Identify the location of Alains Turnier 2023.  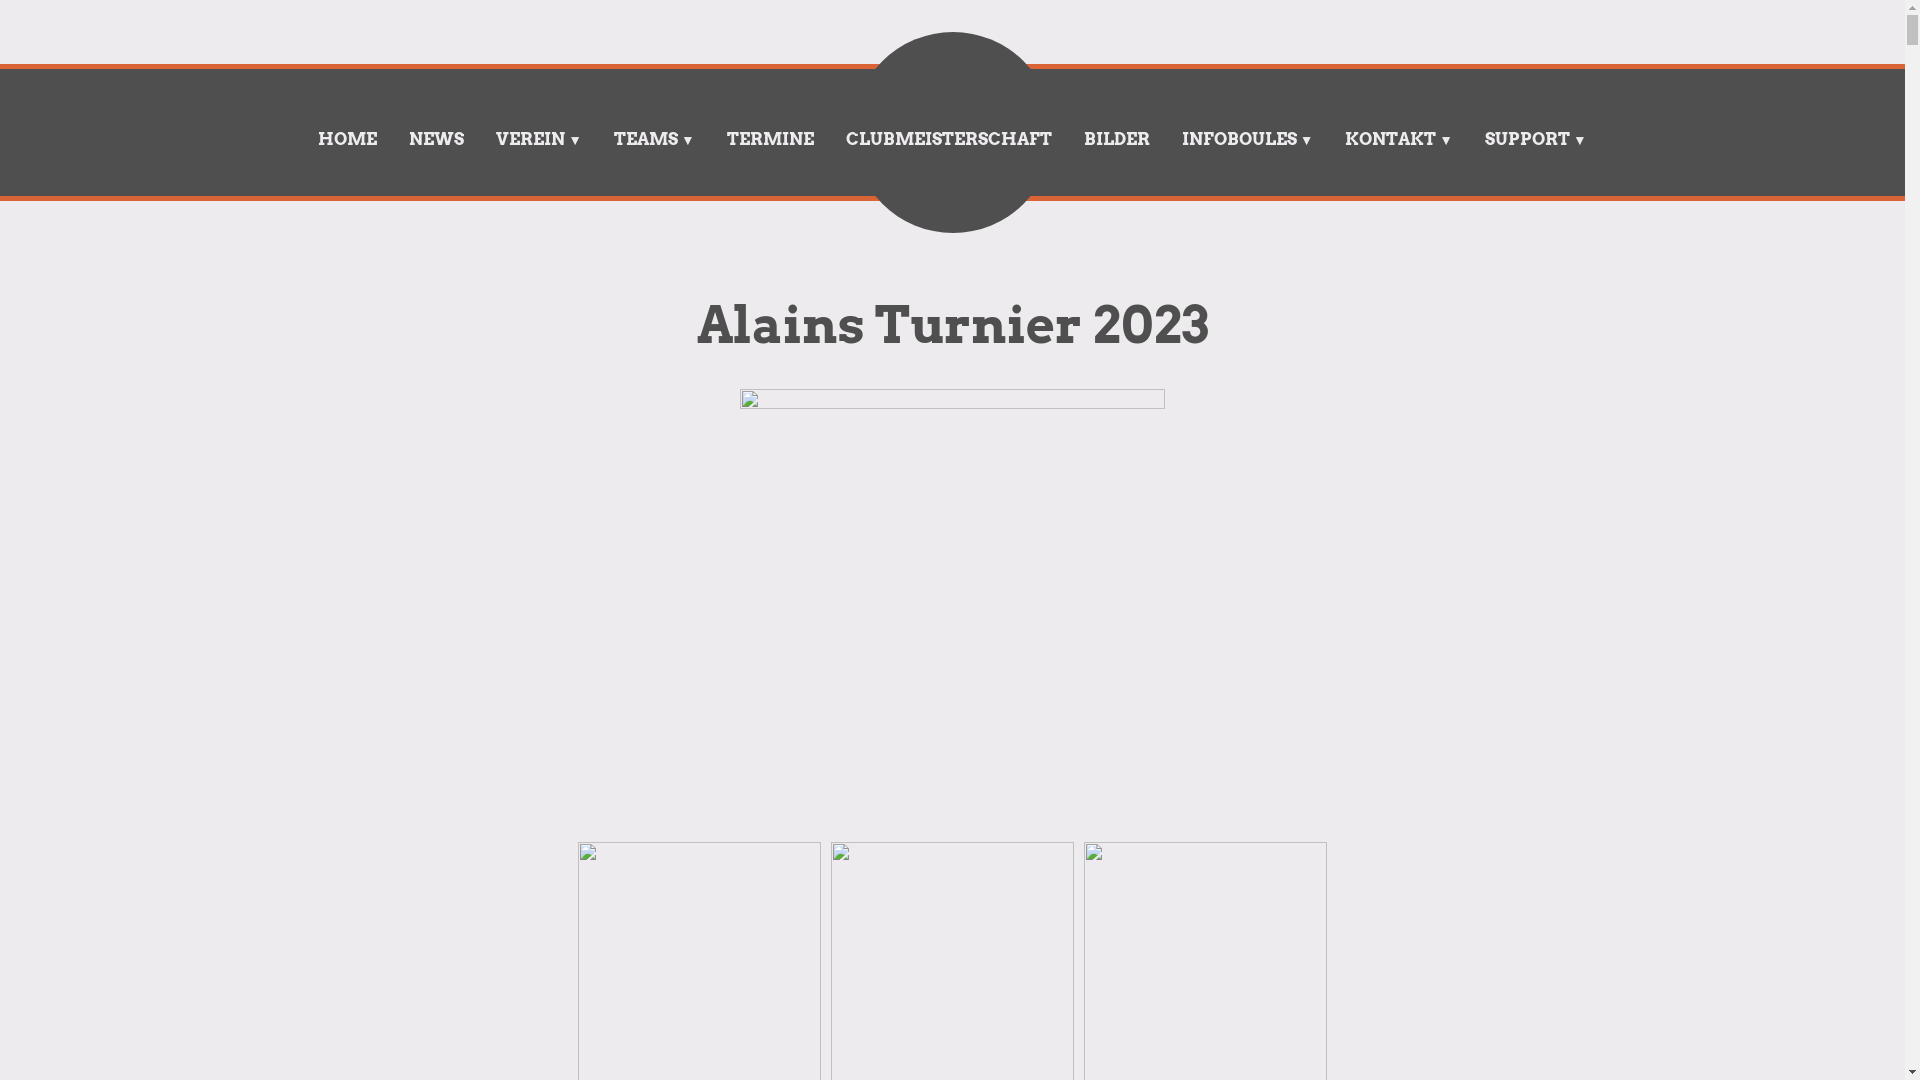
(952, 325).